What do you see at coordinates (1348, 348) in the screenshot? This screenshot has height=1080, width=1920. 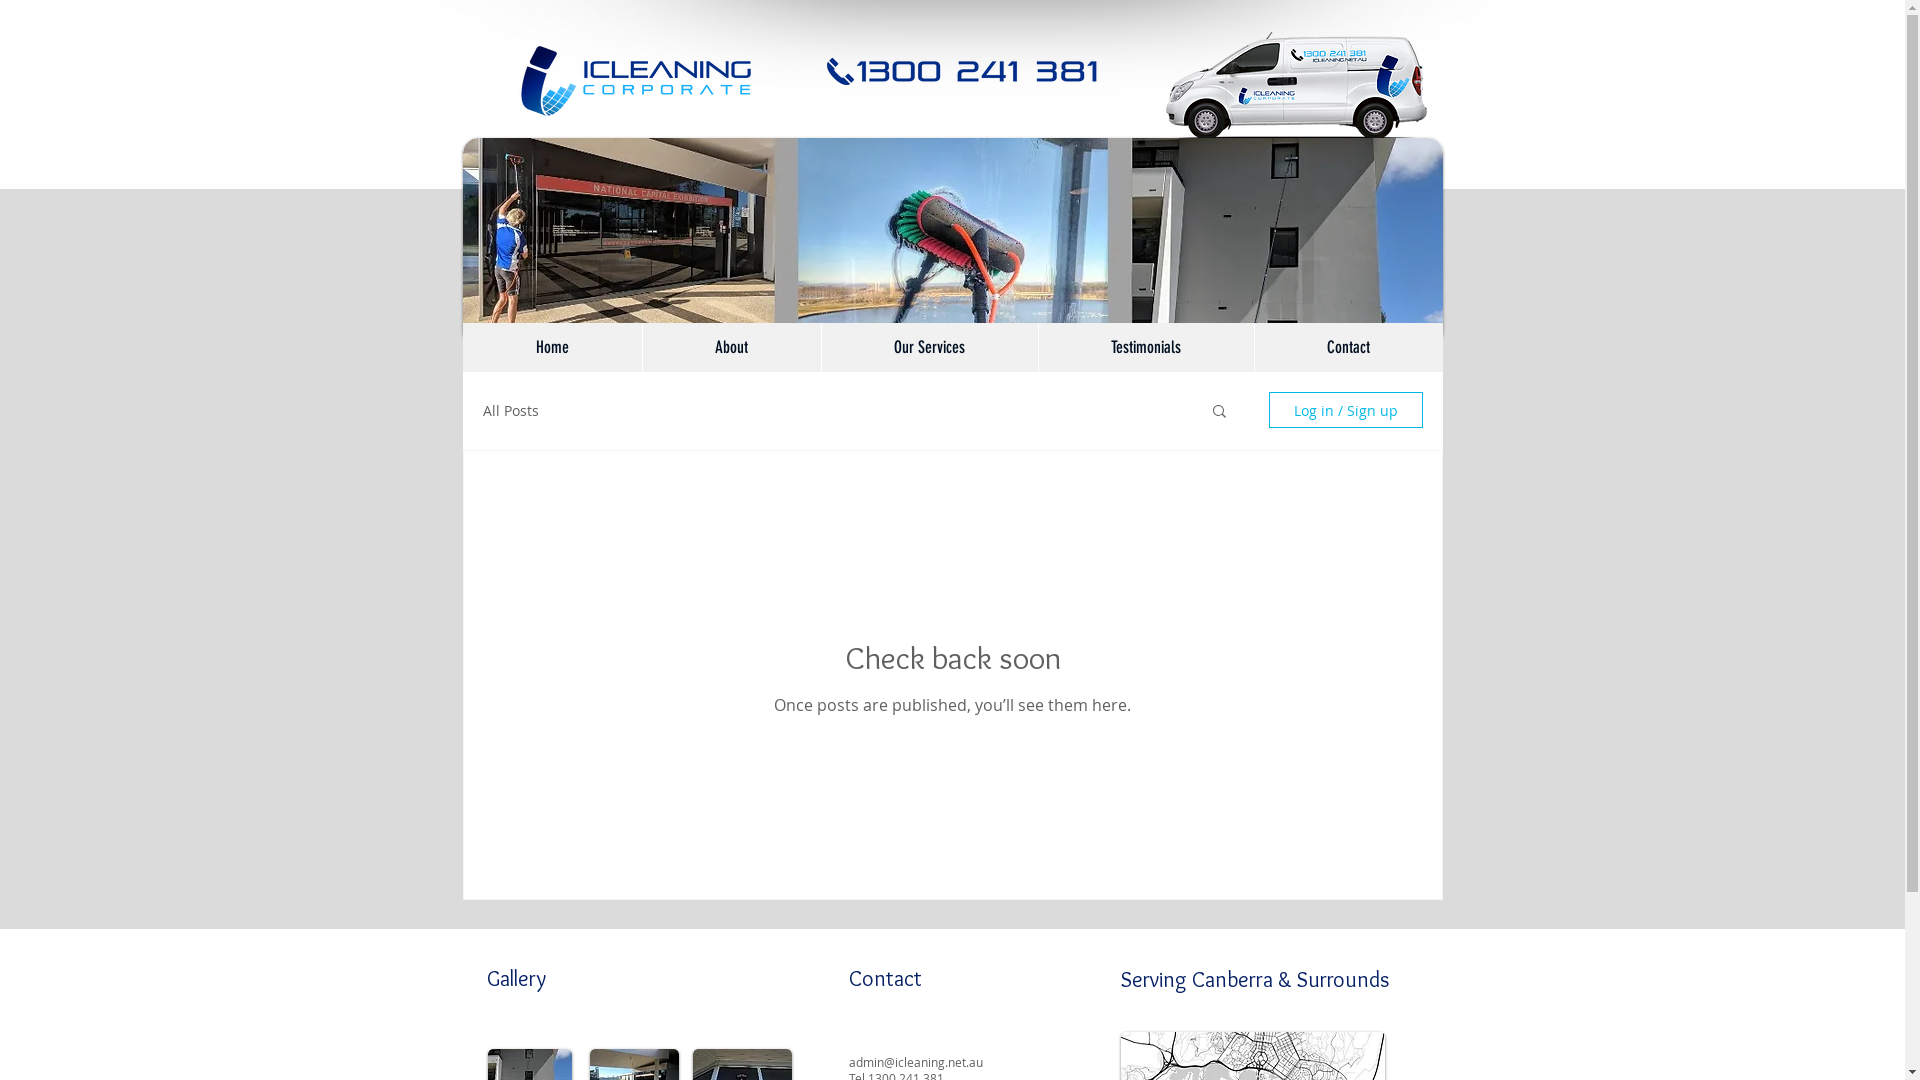 I see `Contact` at bounding box center [1348, 348].